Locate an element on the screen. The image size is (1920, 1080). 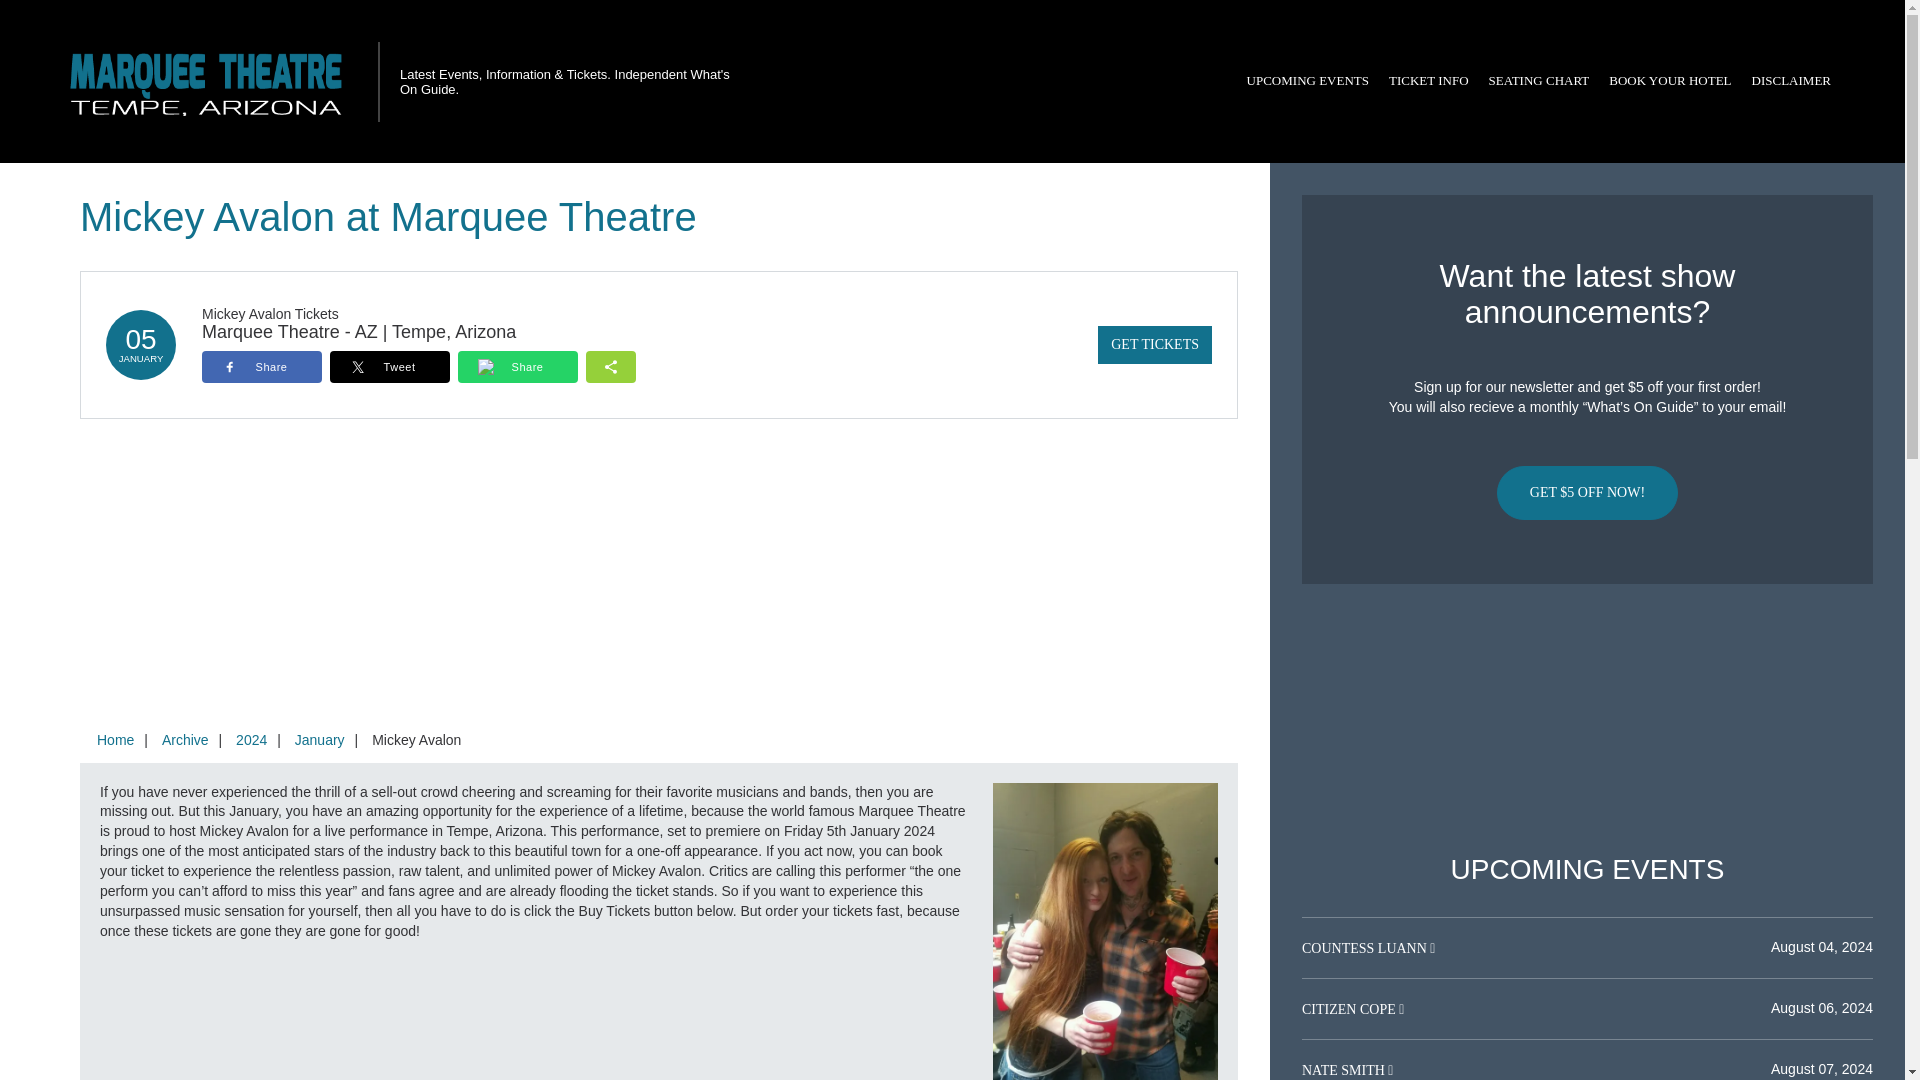
Mickey Avalon Tickets is located at coordinates (270, 313).